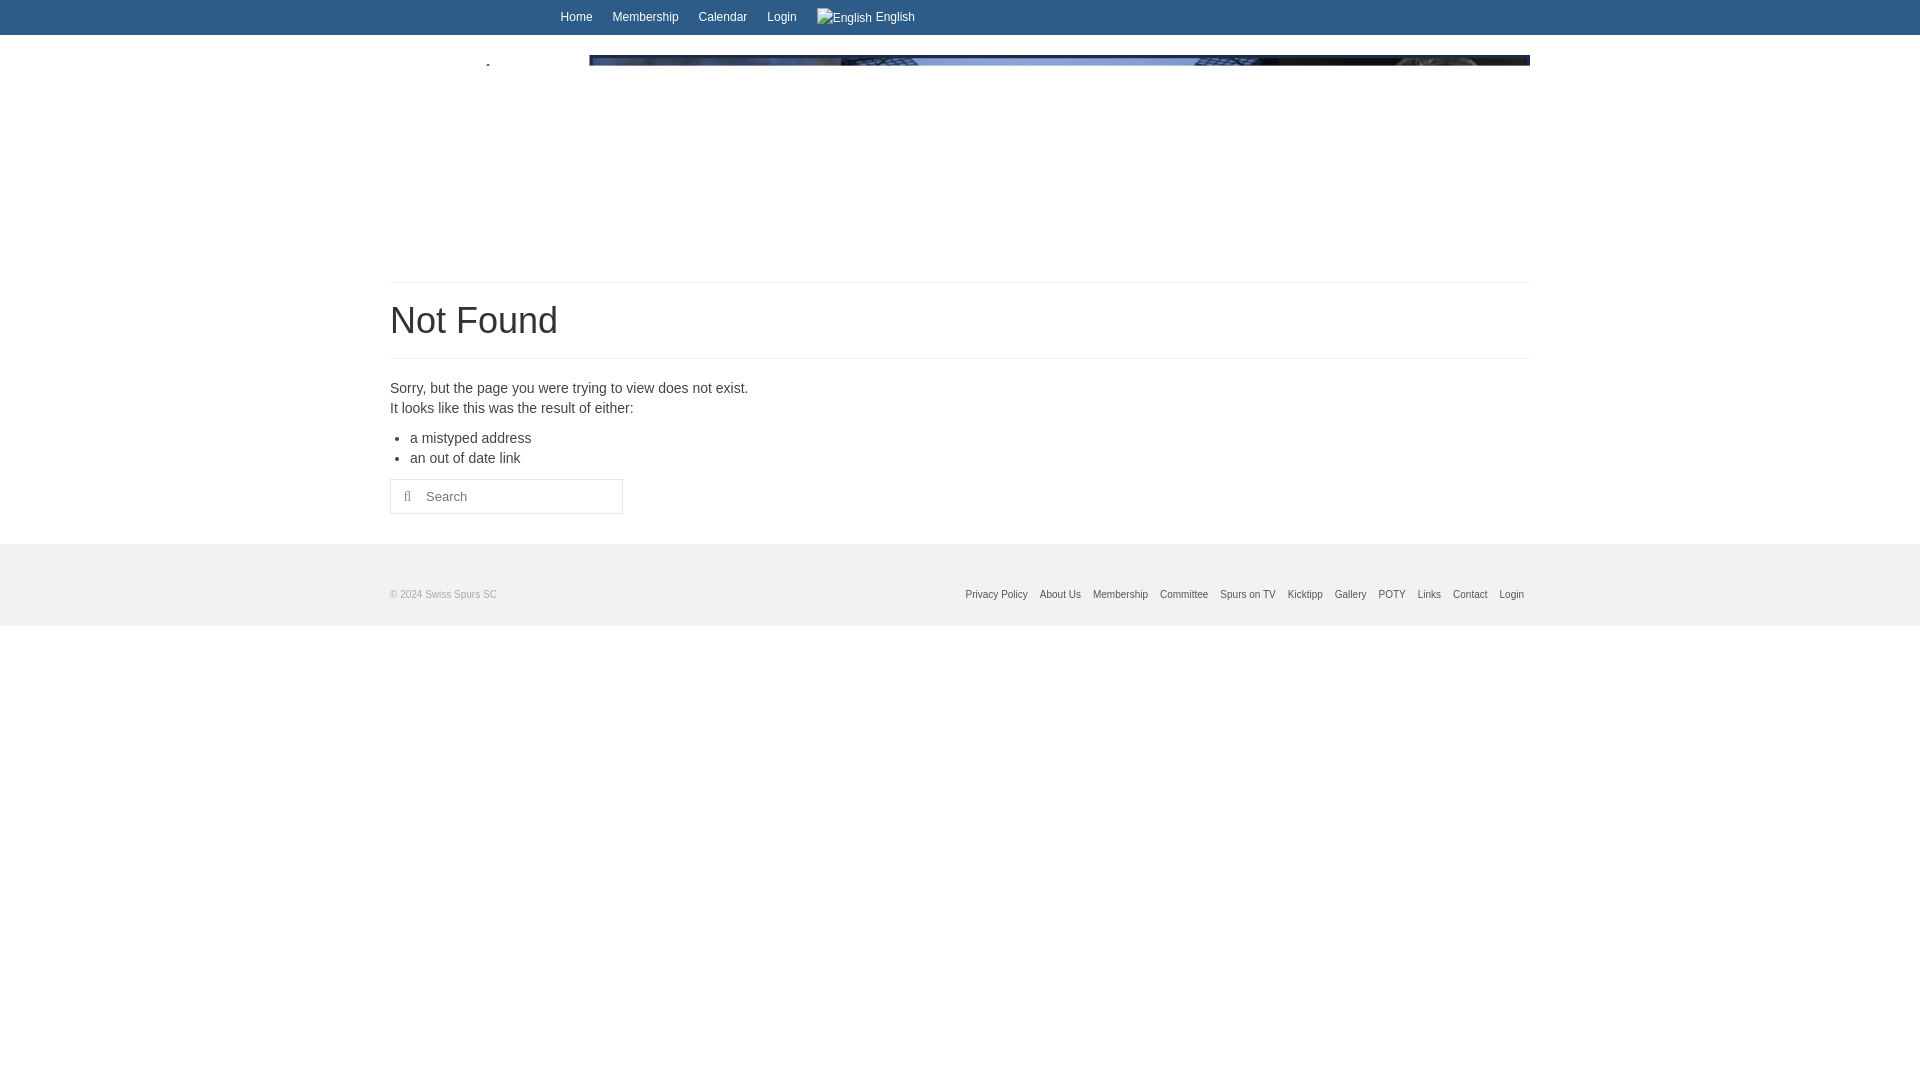  I want to click on Privacy Policy, so click(997, 598).